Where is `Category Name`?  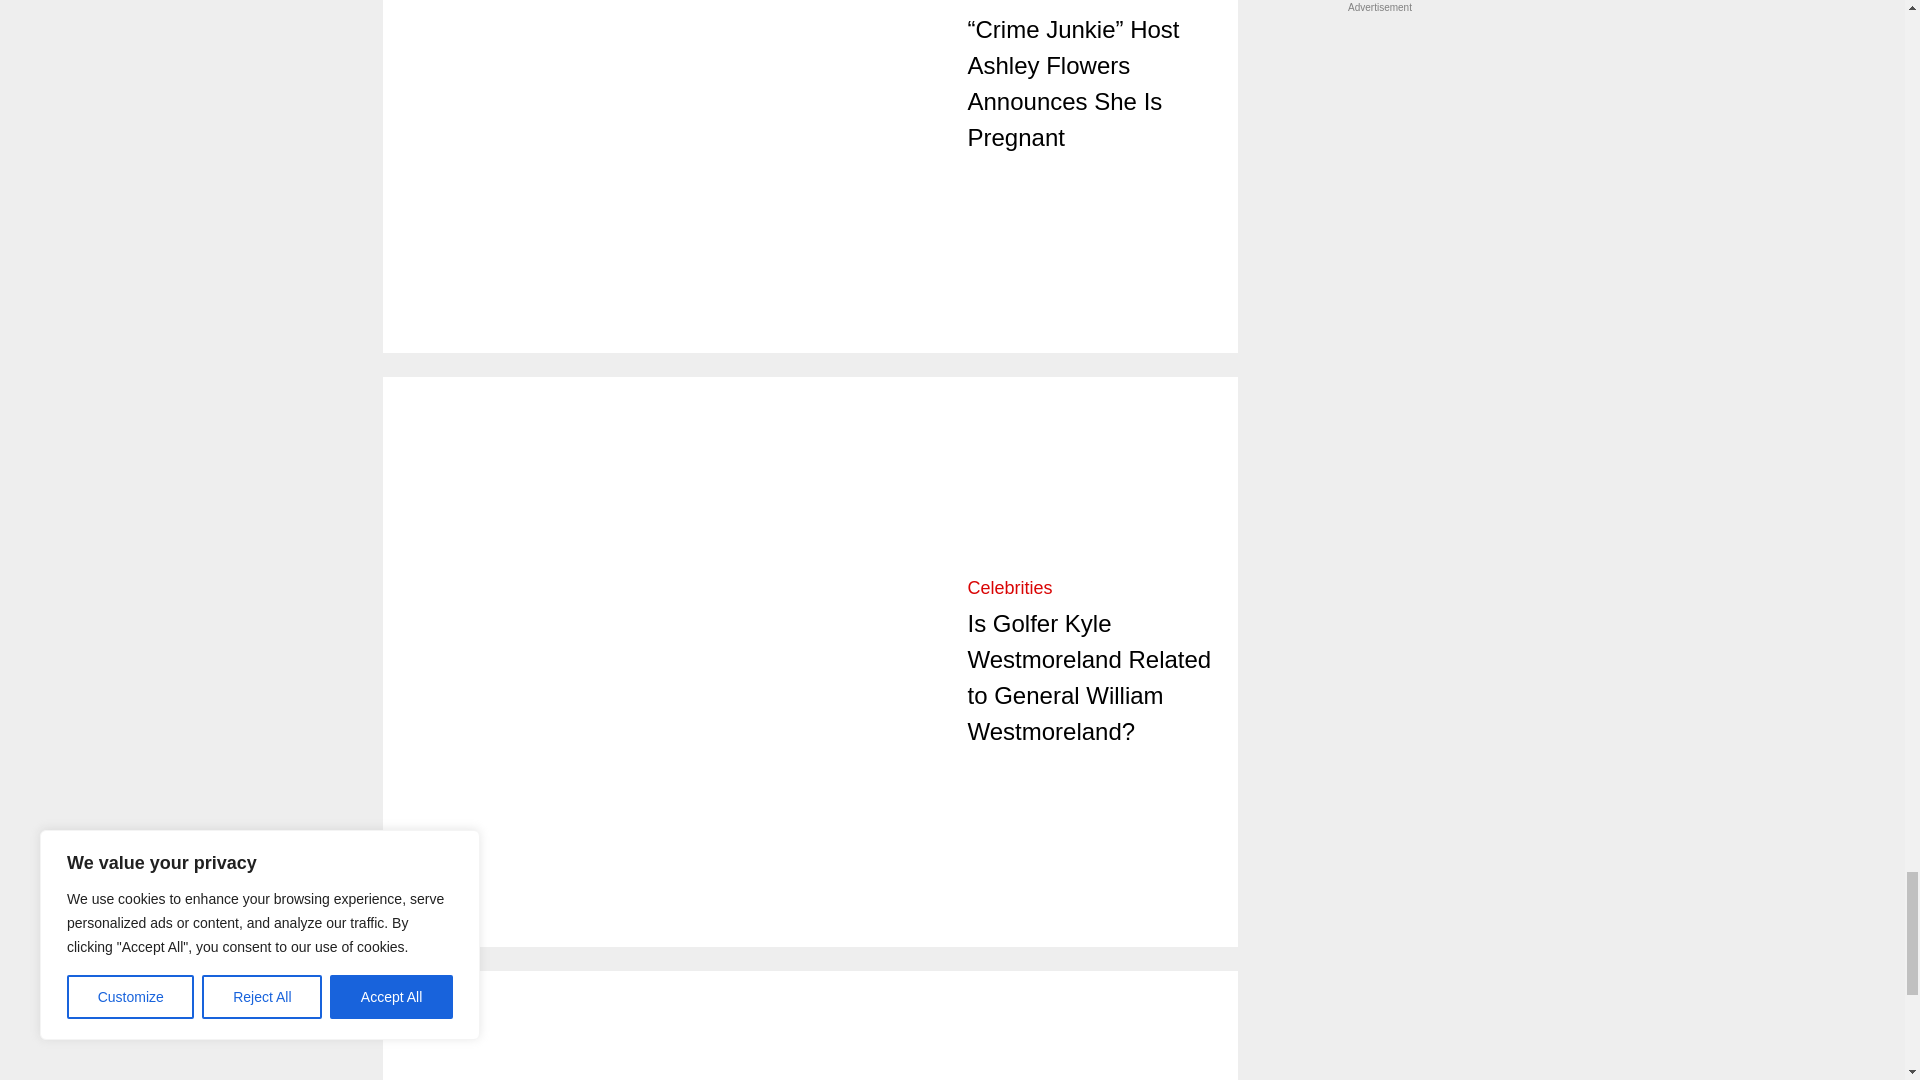
Category Name is located at coordinates (1010, 2).